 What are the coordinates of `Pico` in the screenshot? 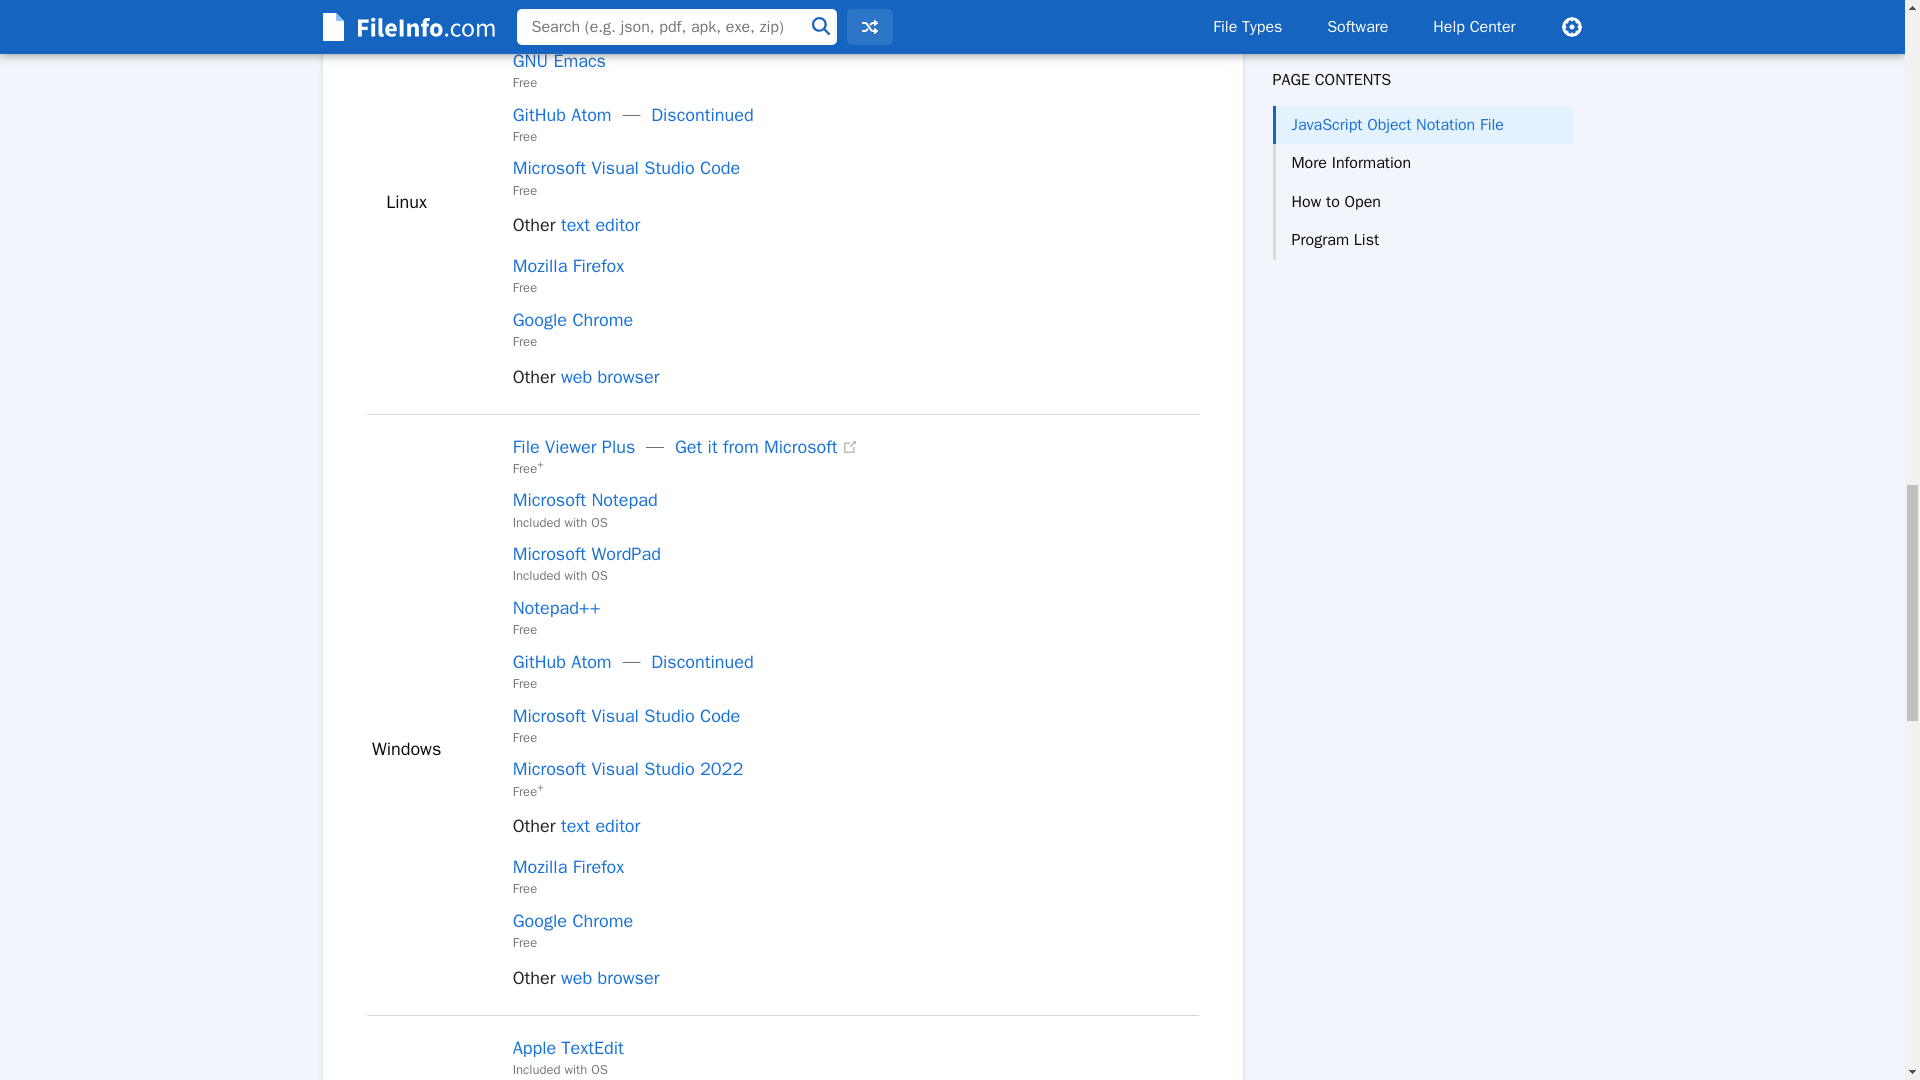 It's located at (528, 9).